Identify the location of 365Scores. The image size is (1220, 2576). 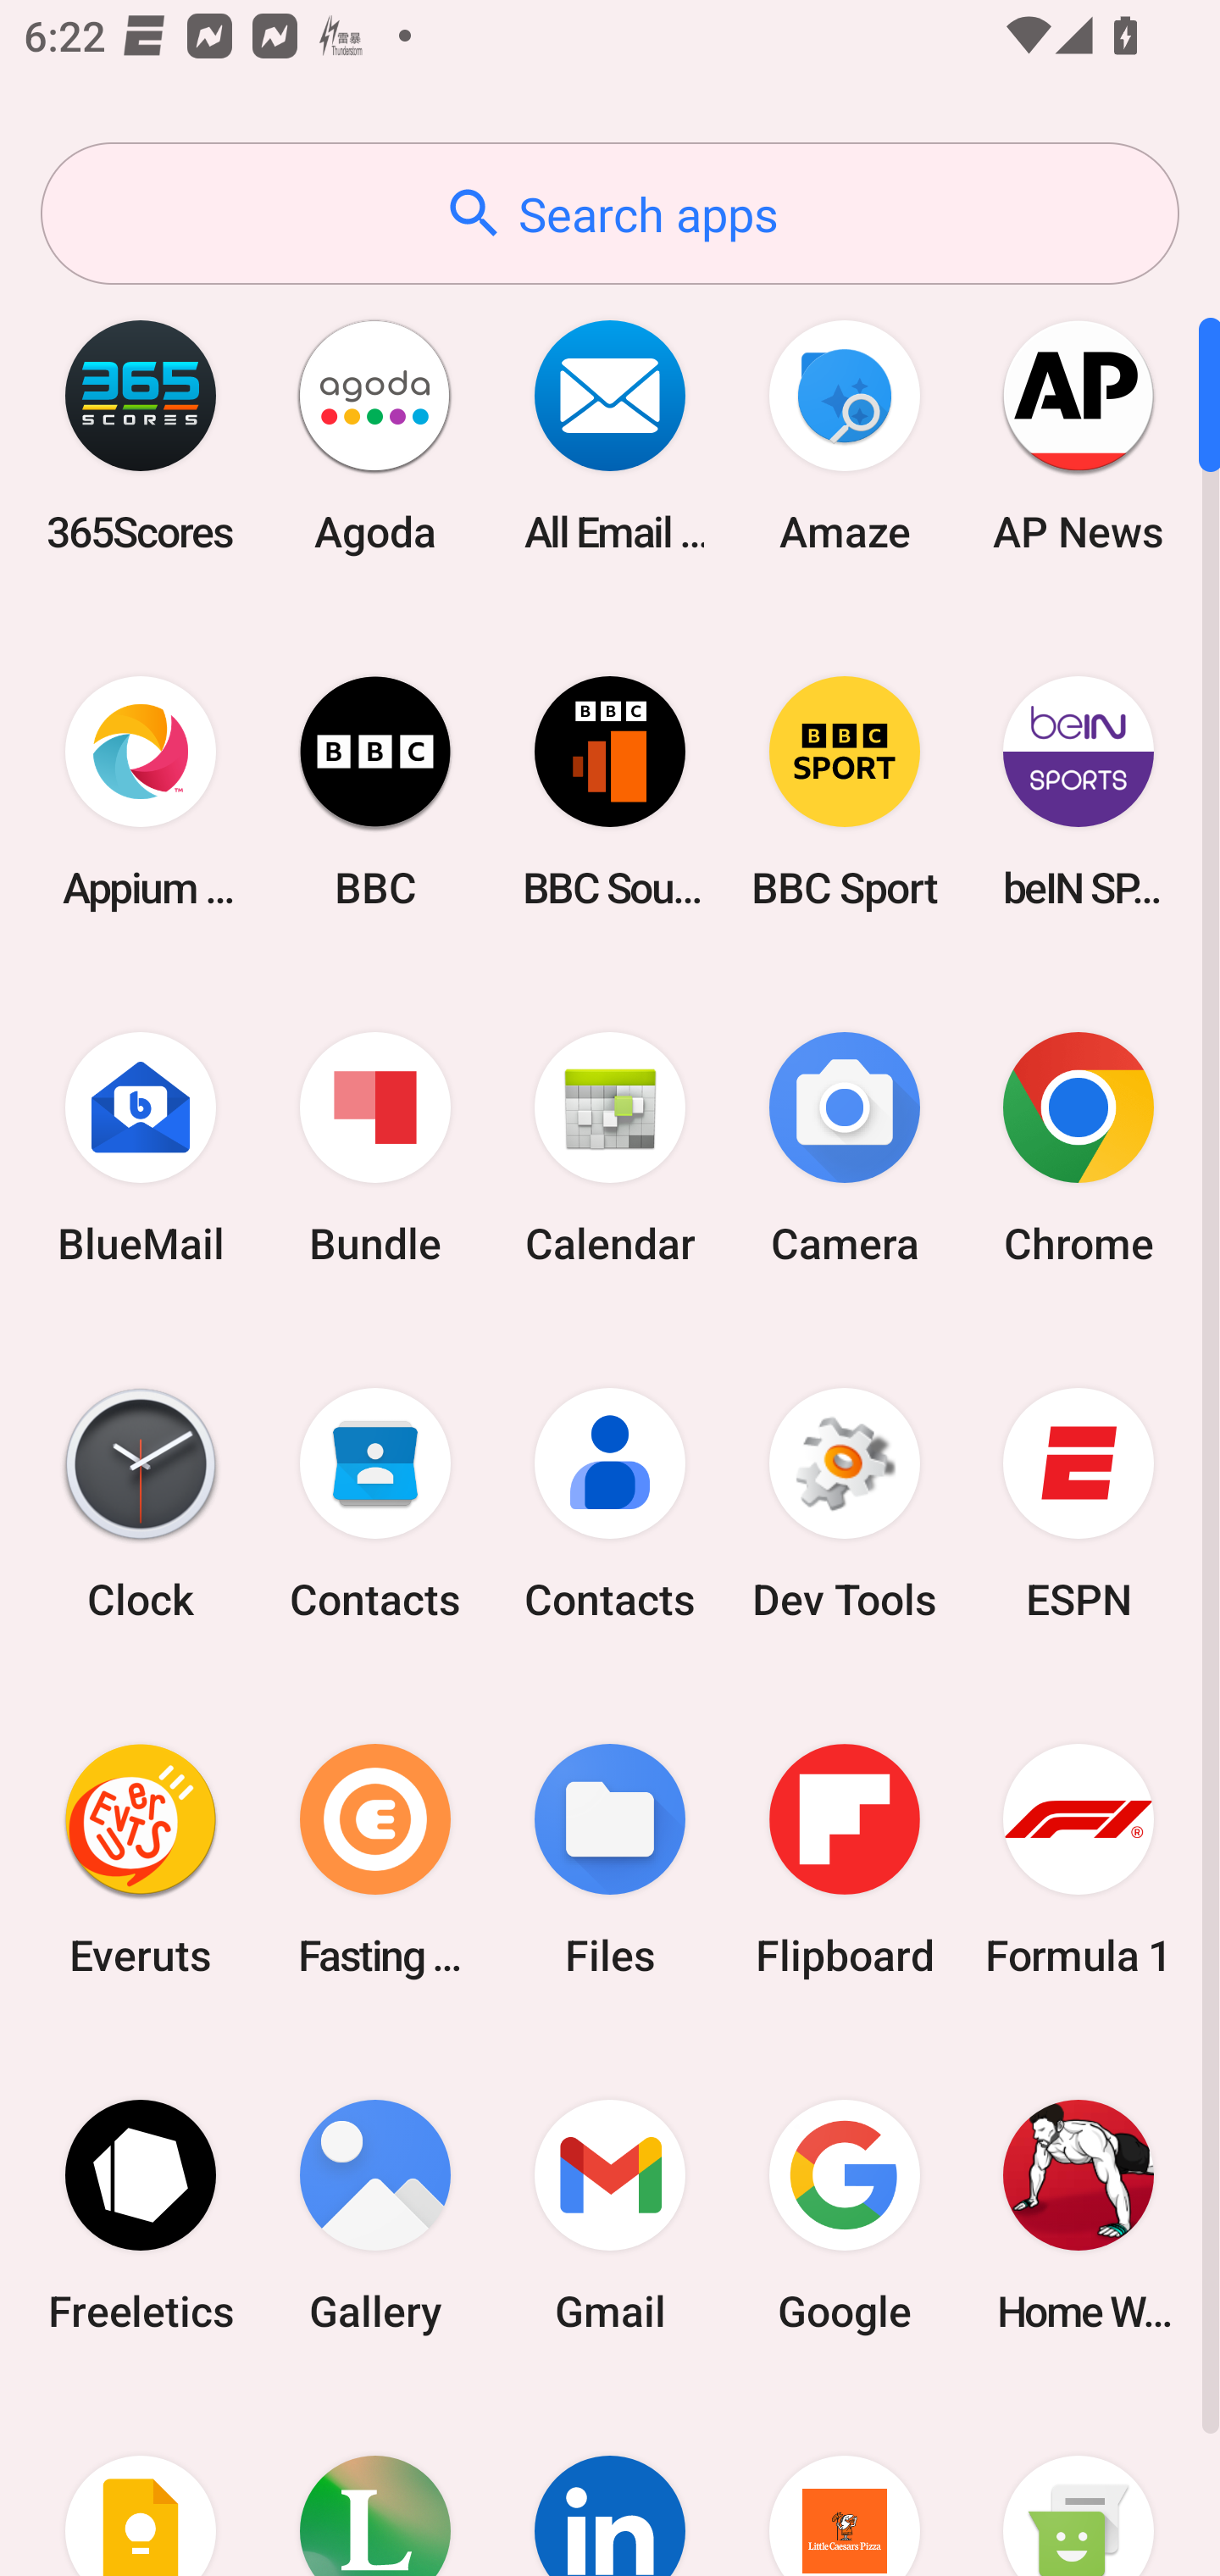
(141, 436).